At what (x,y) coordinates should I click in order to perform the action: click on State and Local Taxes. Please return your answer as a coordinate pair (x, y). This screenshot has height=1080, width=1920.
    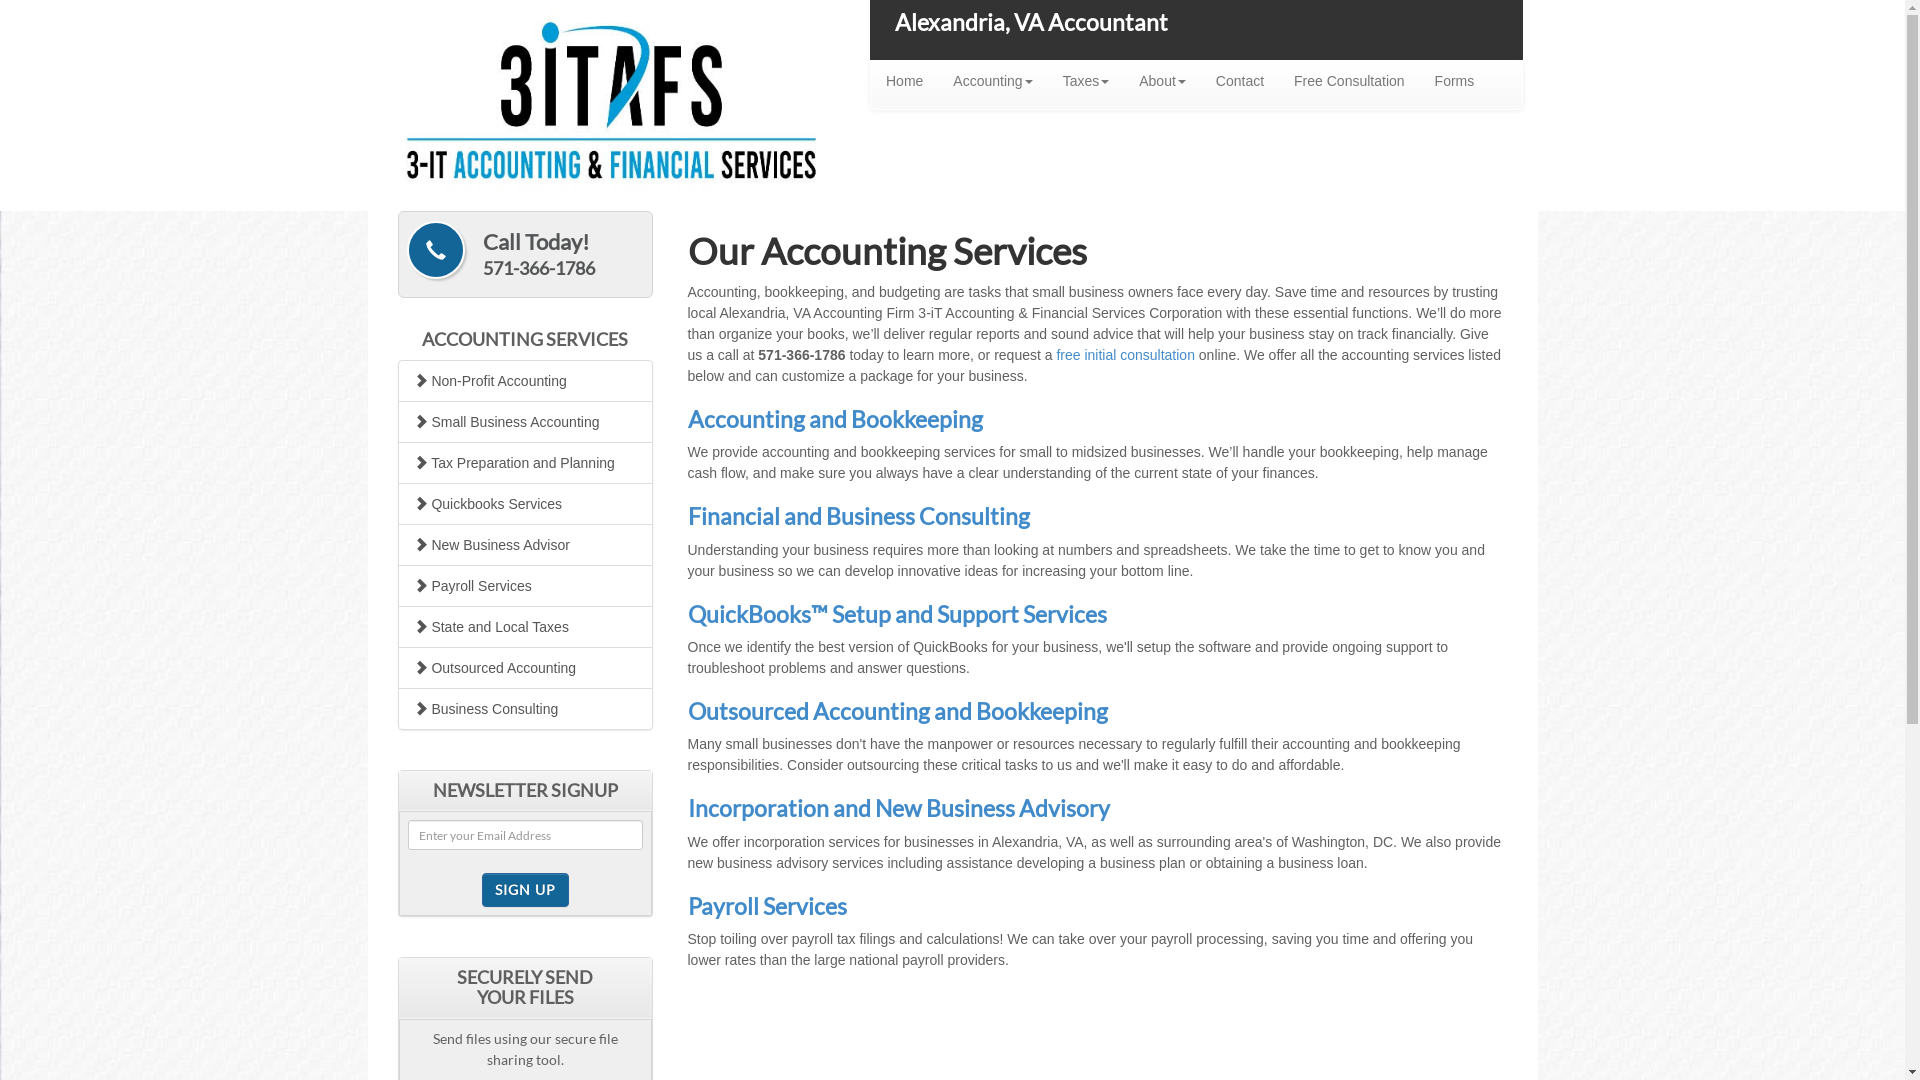
    Looking at the image, I should click on (526, 627).